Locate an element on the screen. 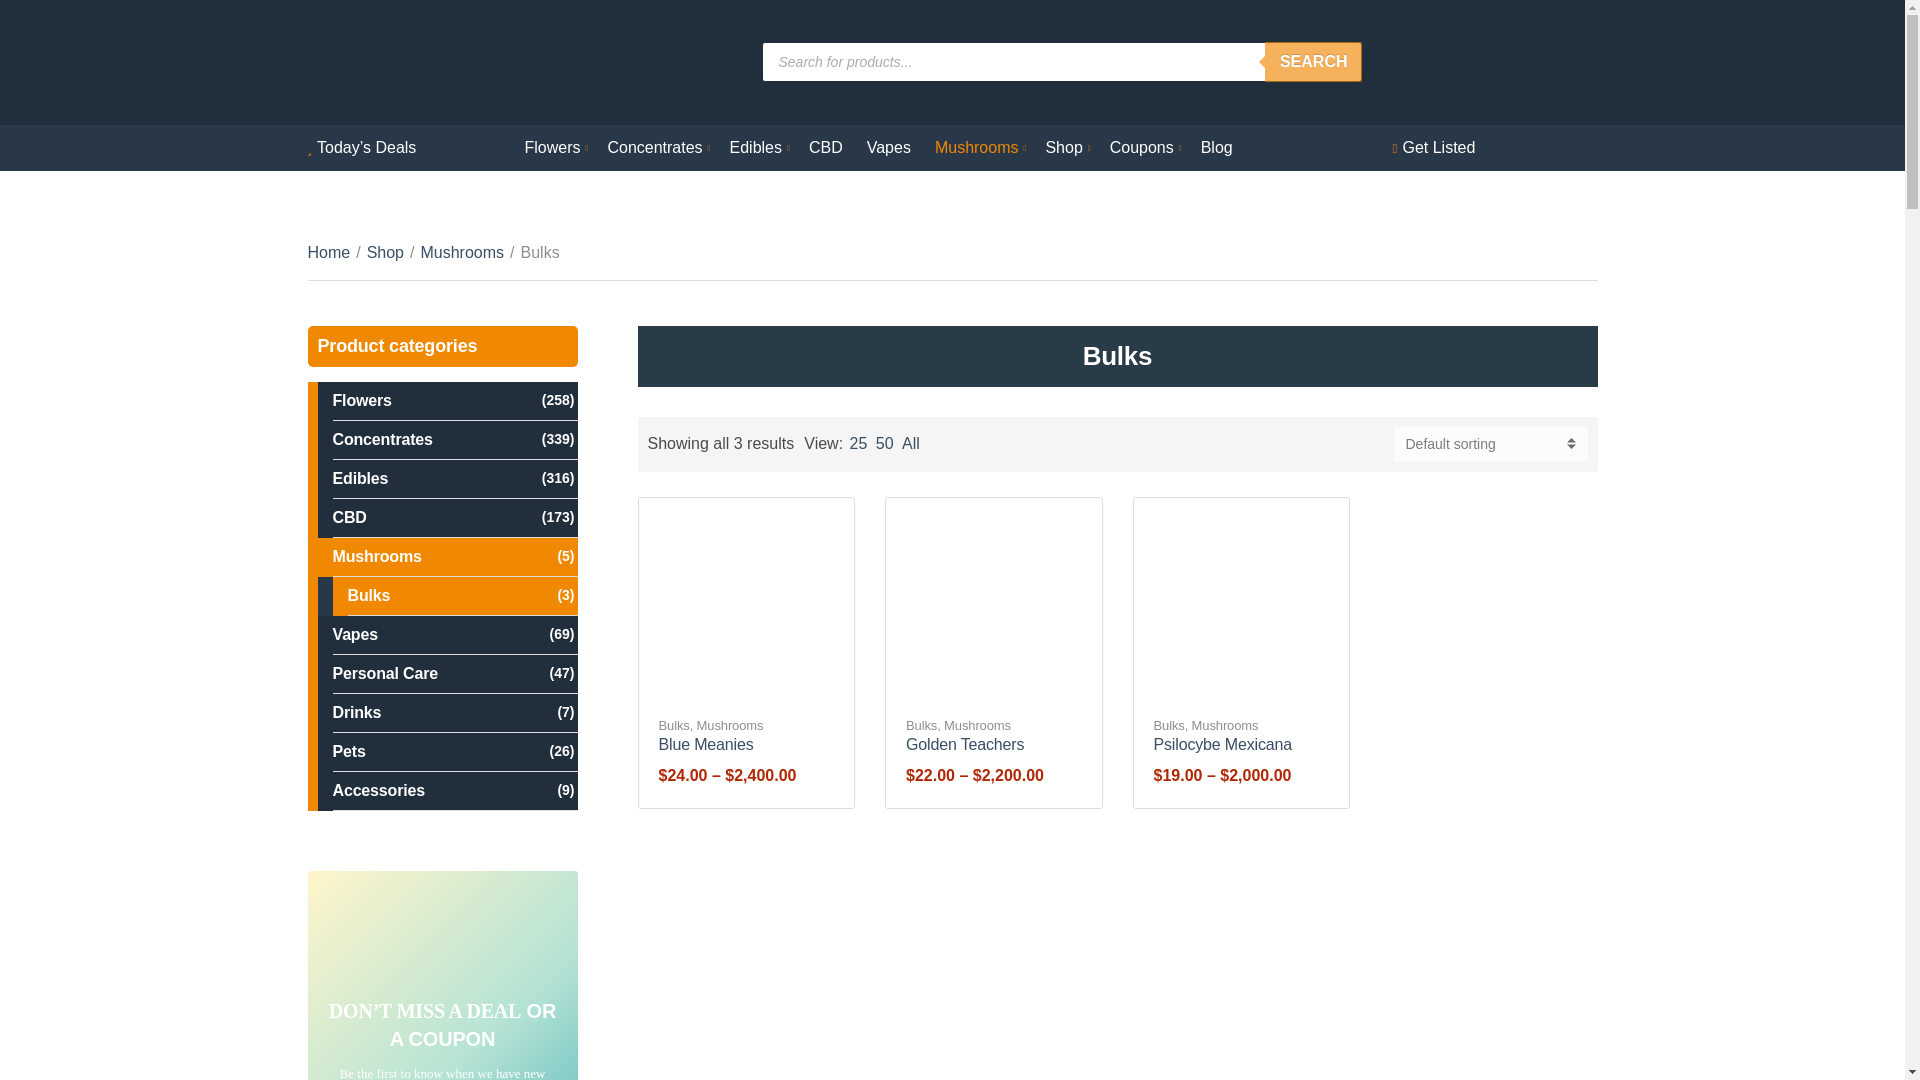  Concentrates is located at coordinates (655, 148).